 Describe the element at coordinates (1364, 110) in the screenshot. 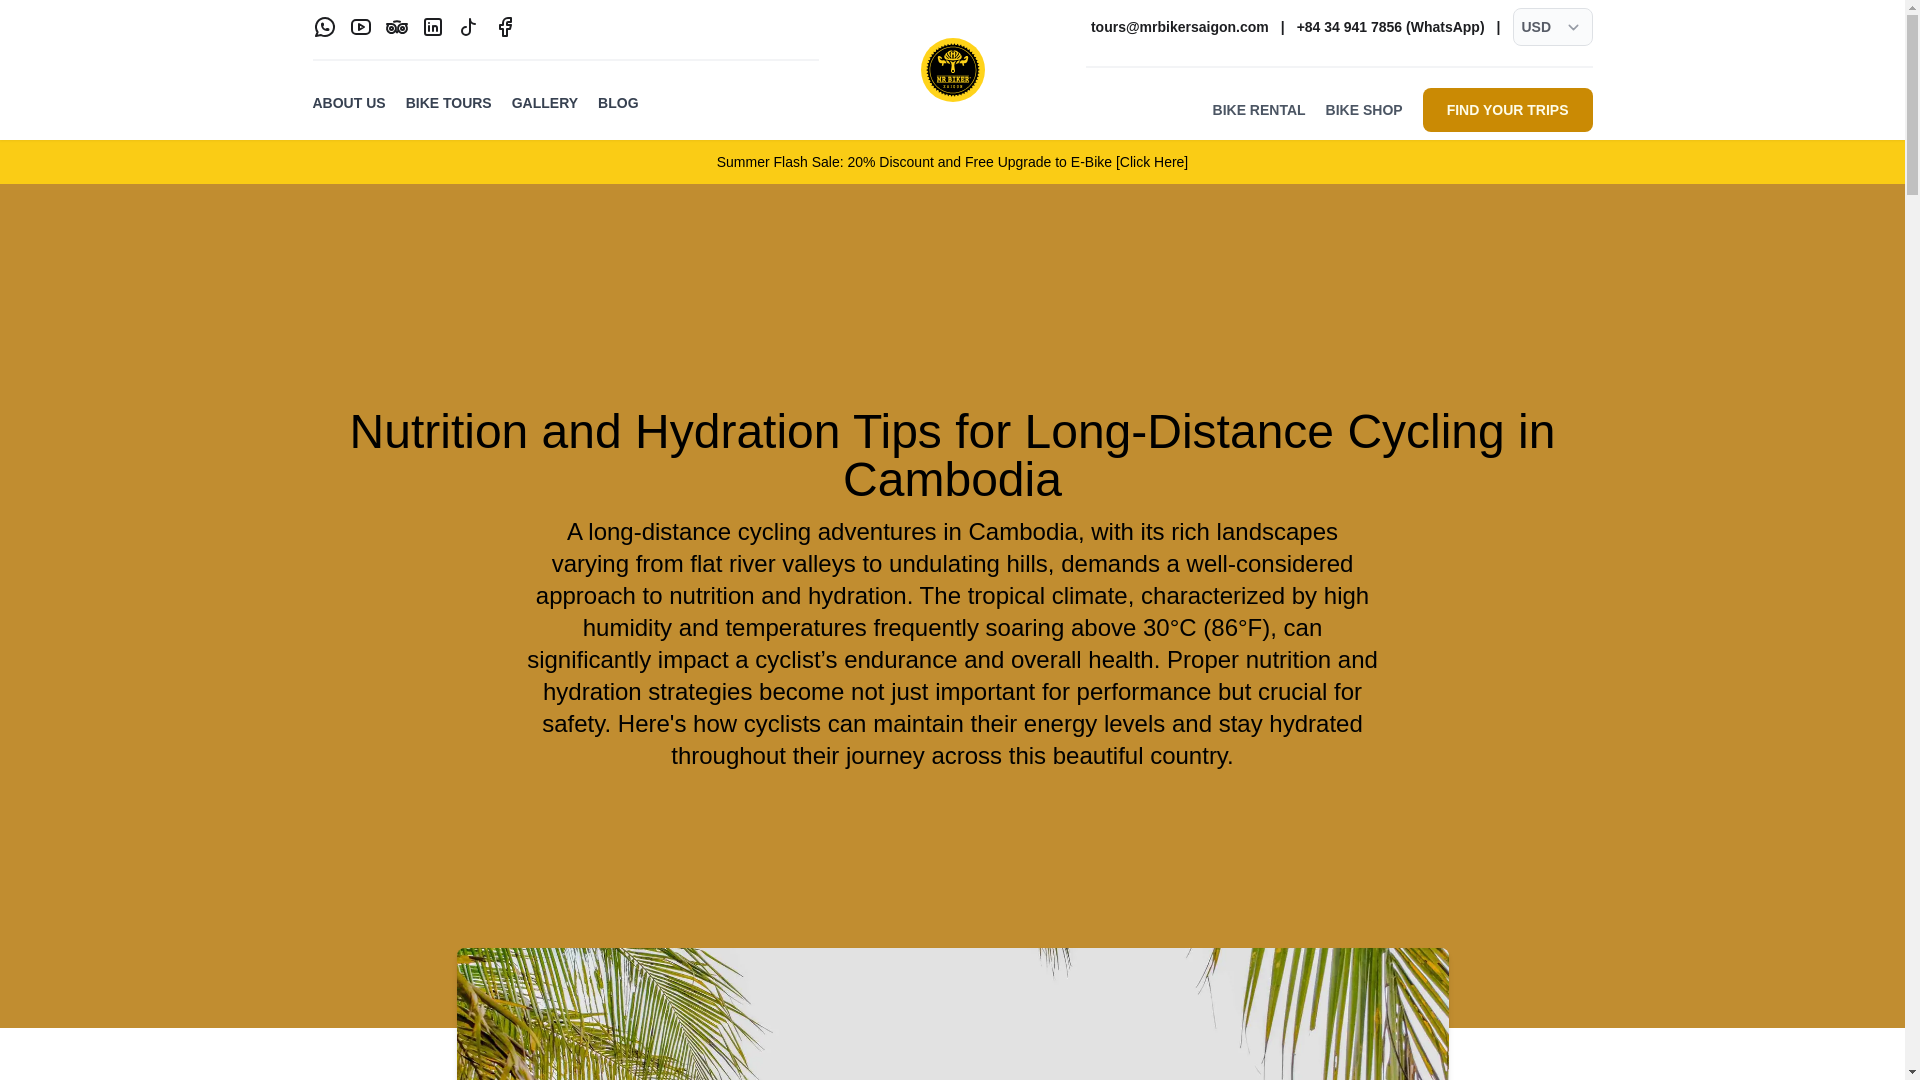

I see `search-tours` at that location.